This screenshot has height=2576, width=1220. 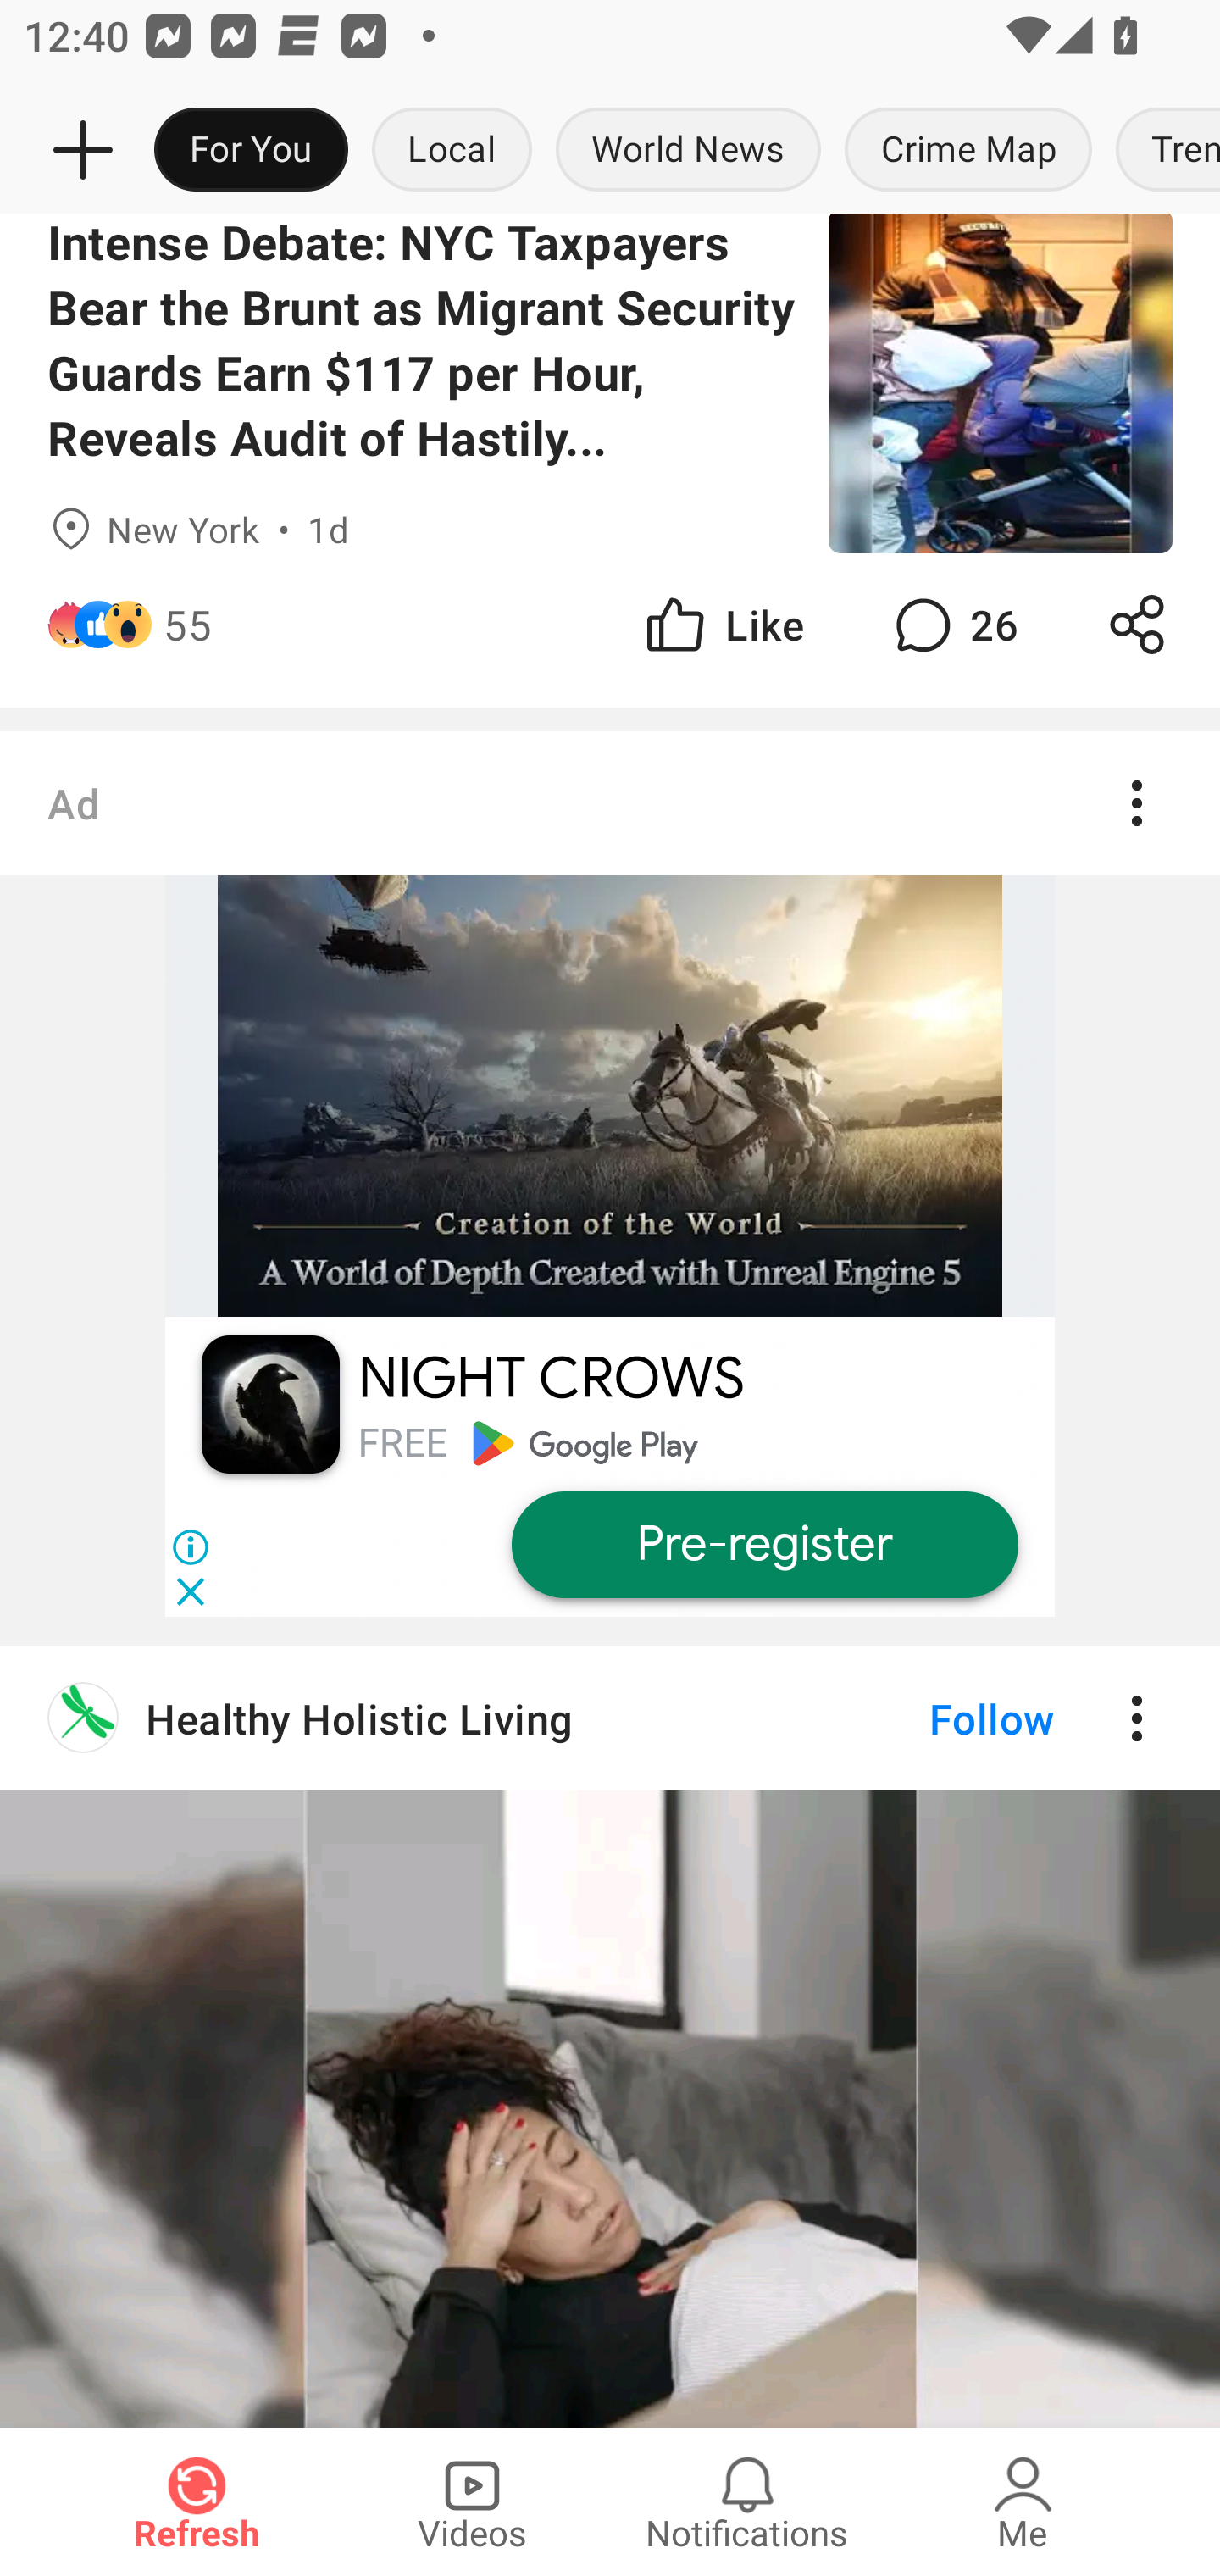 I want to click on NIGHT CROWS, so click(x=551, y=1378).